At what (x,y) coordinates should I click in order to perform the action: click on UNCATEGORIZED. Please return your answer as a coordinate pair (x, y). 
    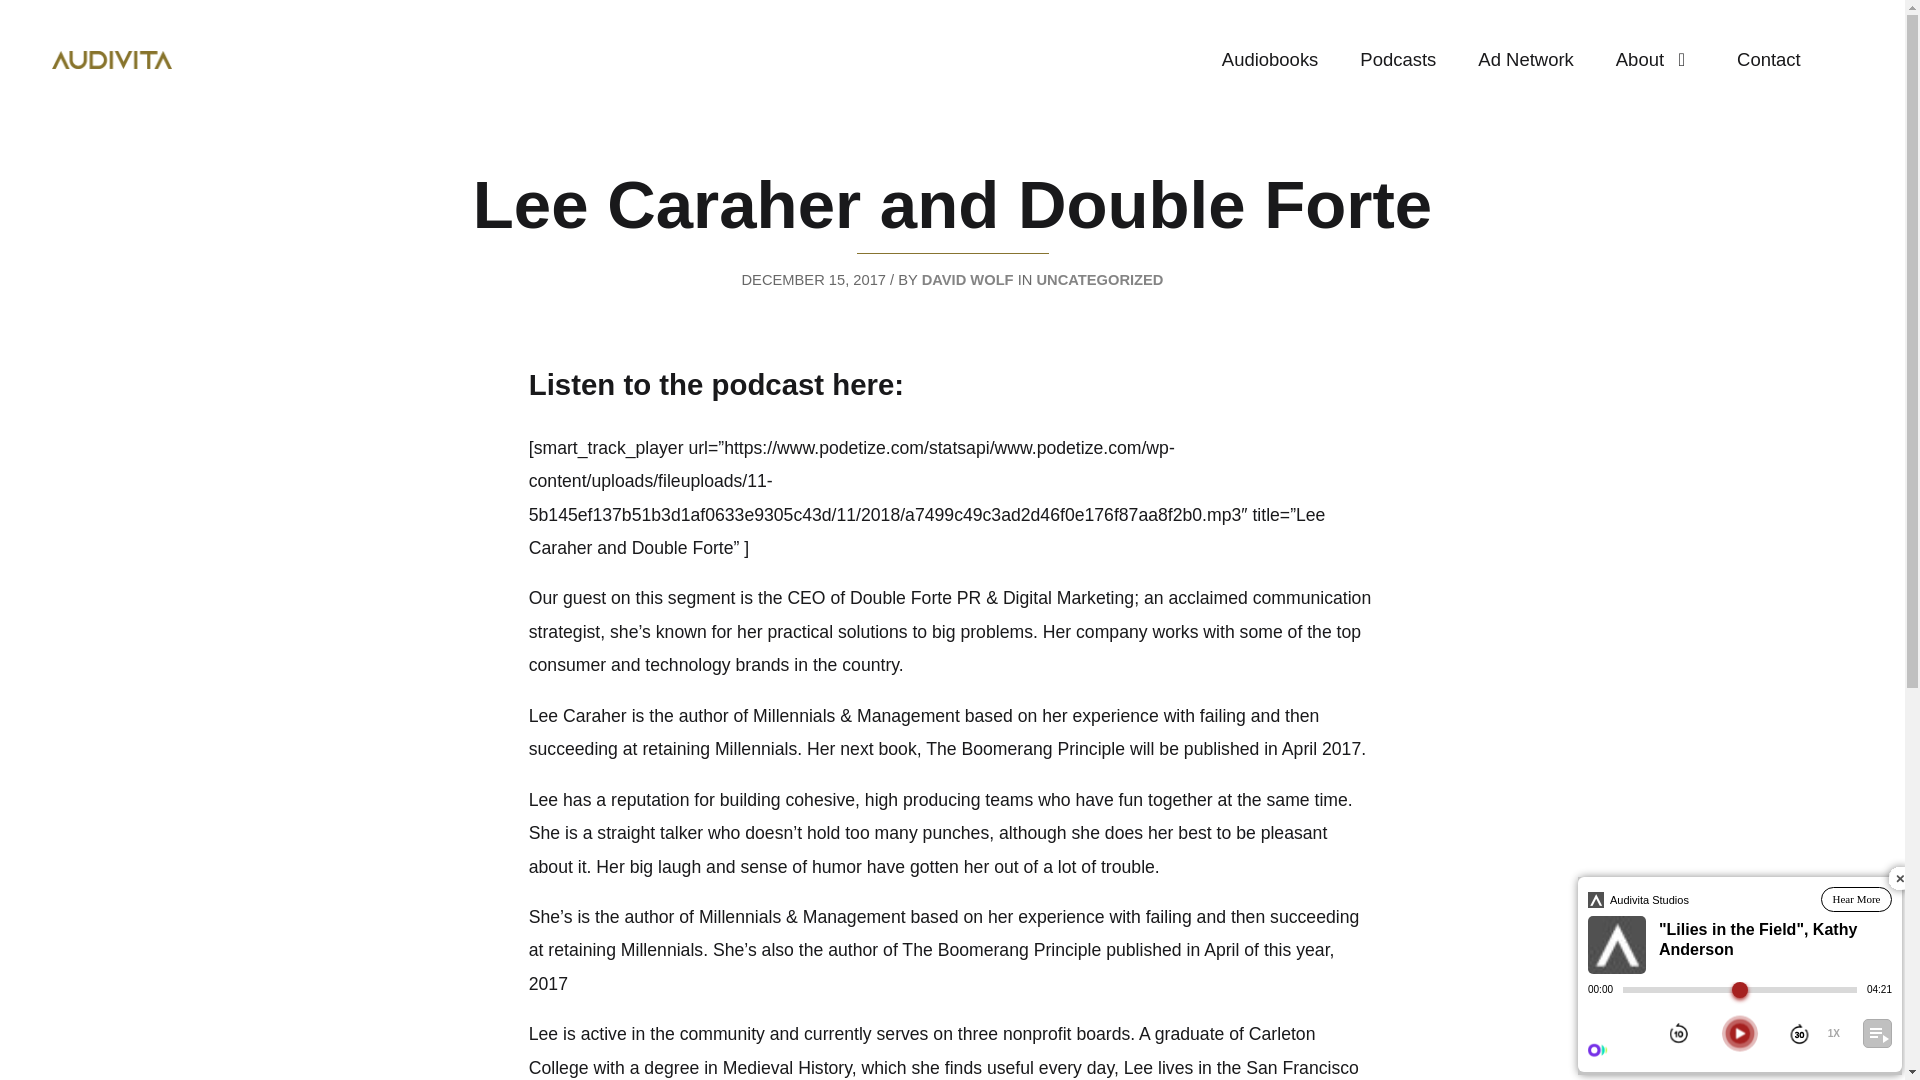
    Looking at the image, I should click on (1100, 280).